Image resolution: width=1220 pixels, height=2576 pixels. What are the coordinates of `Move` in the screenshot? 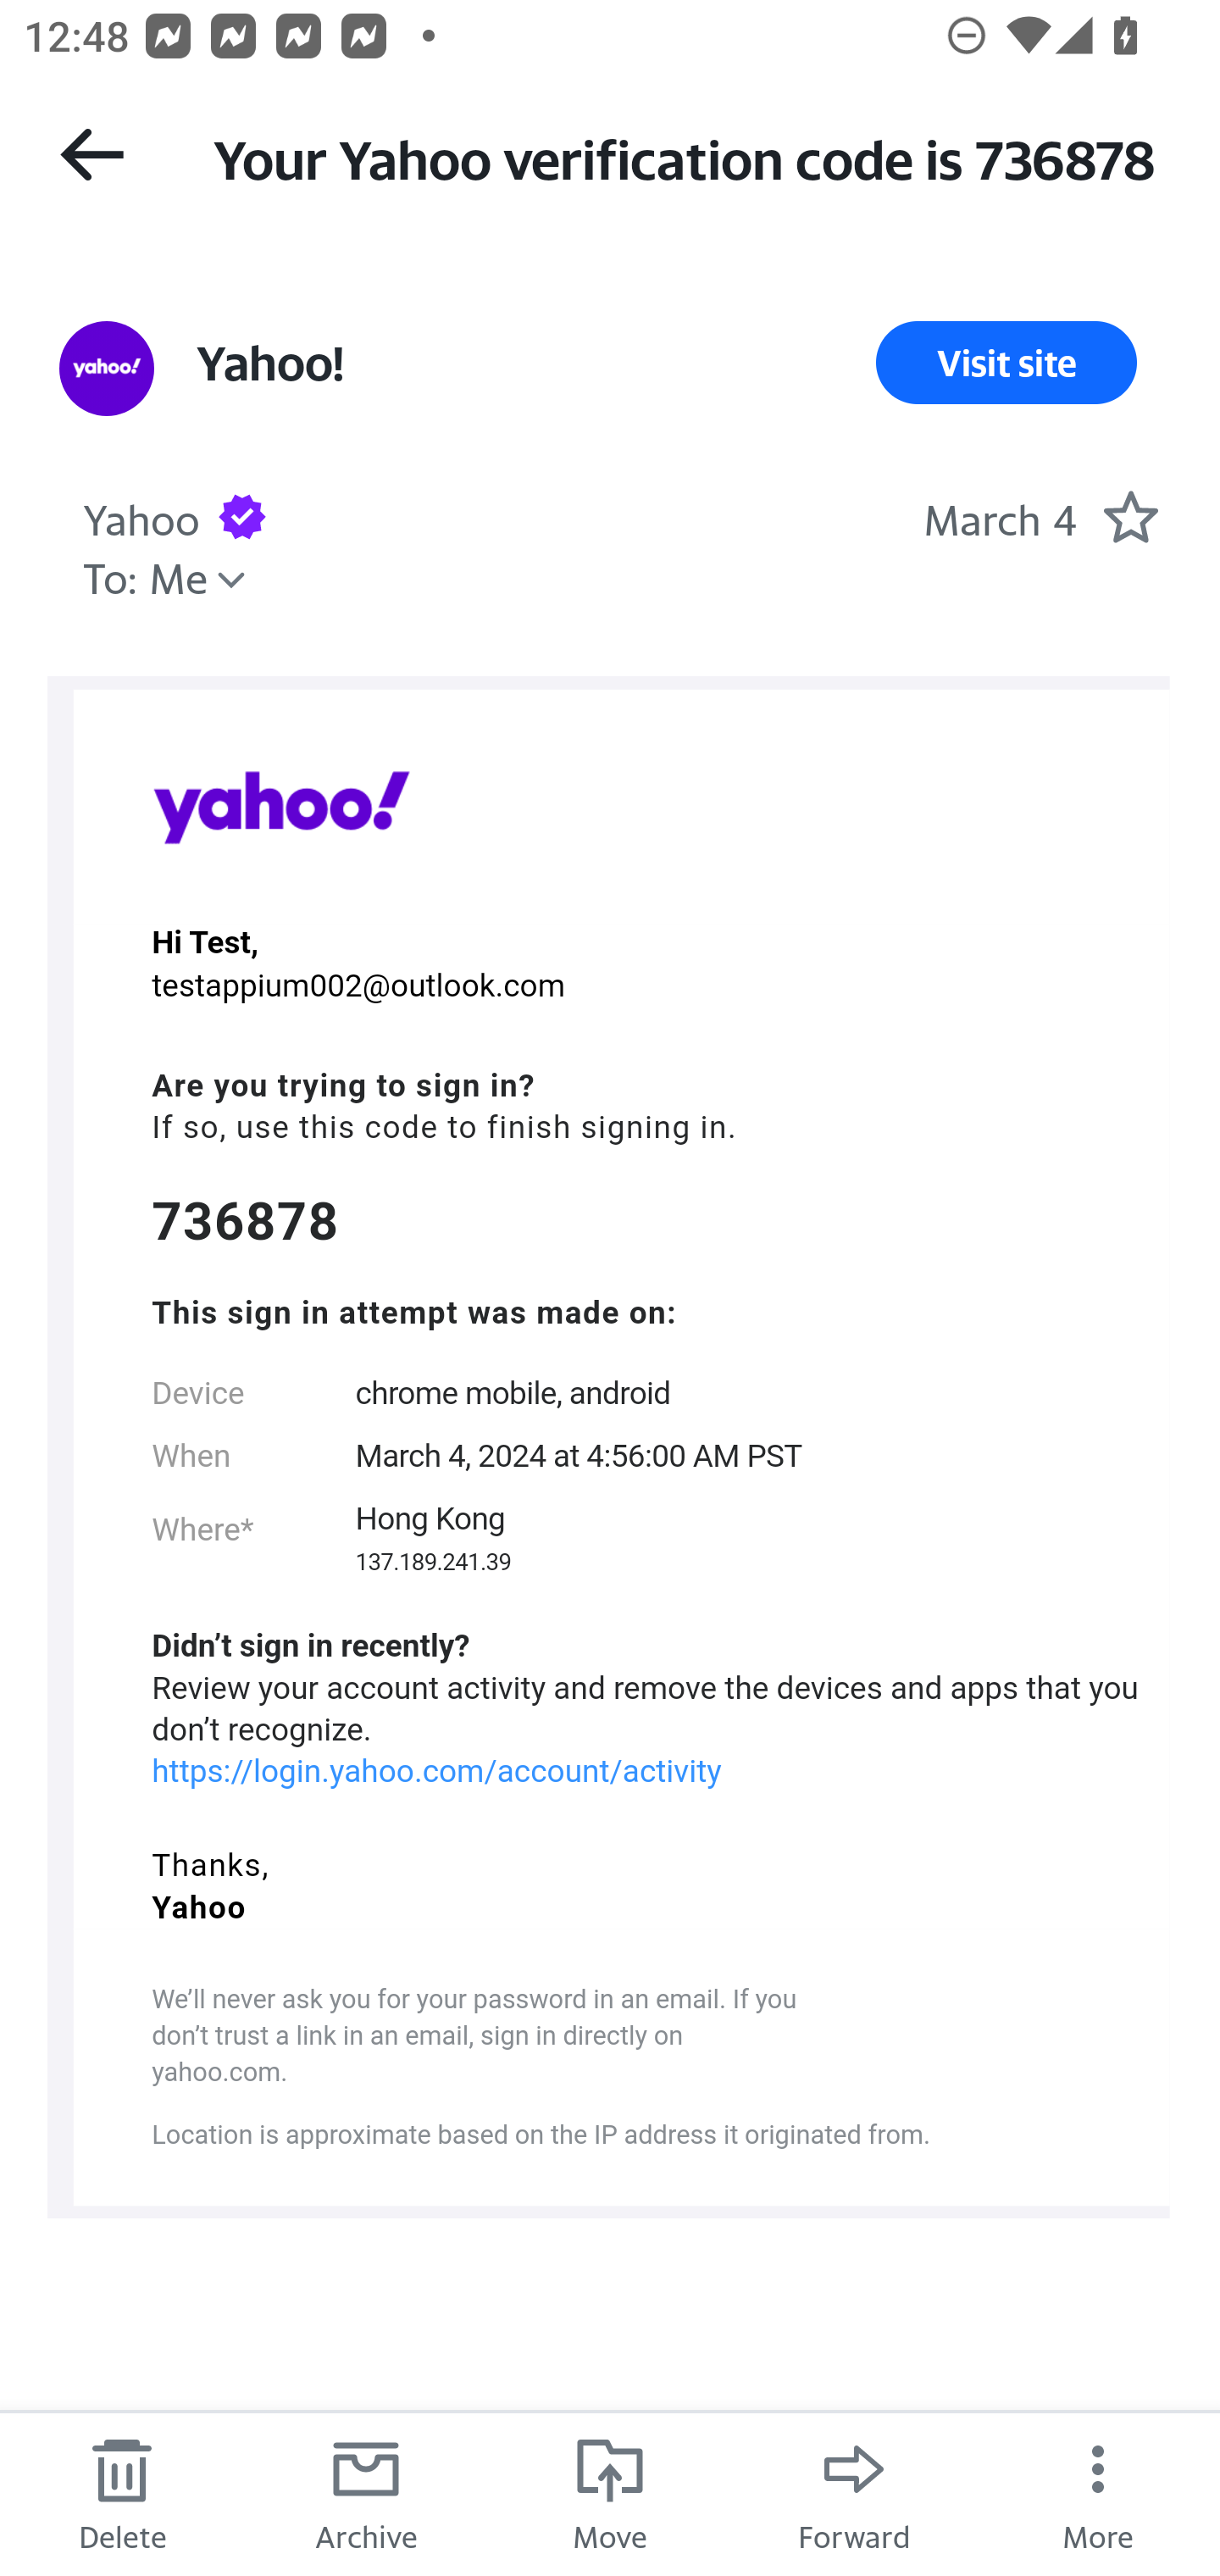 It's located at (610, 2493).